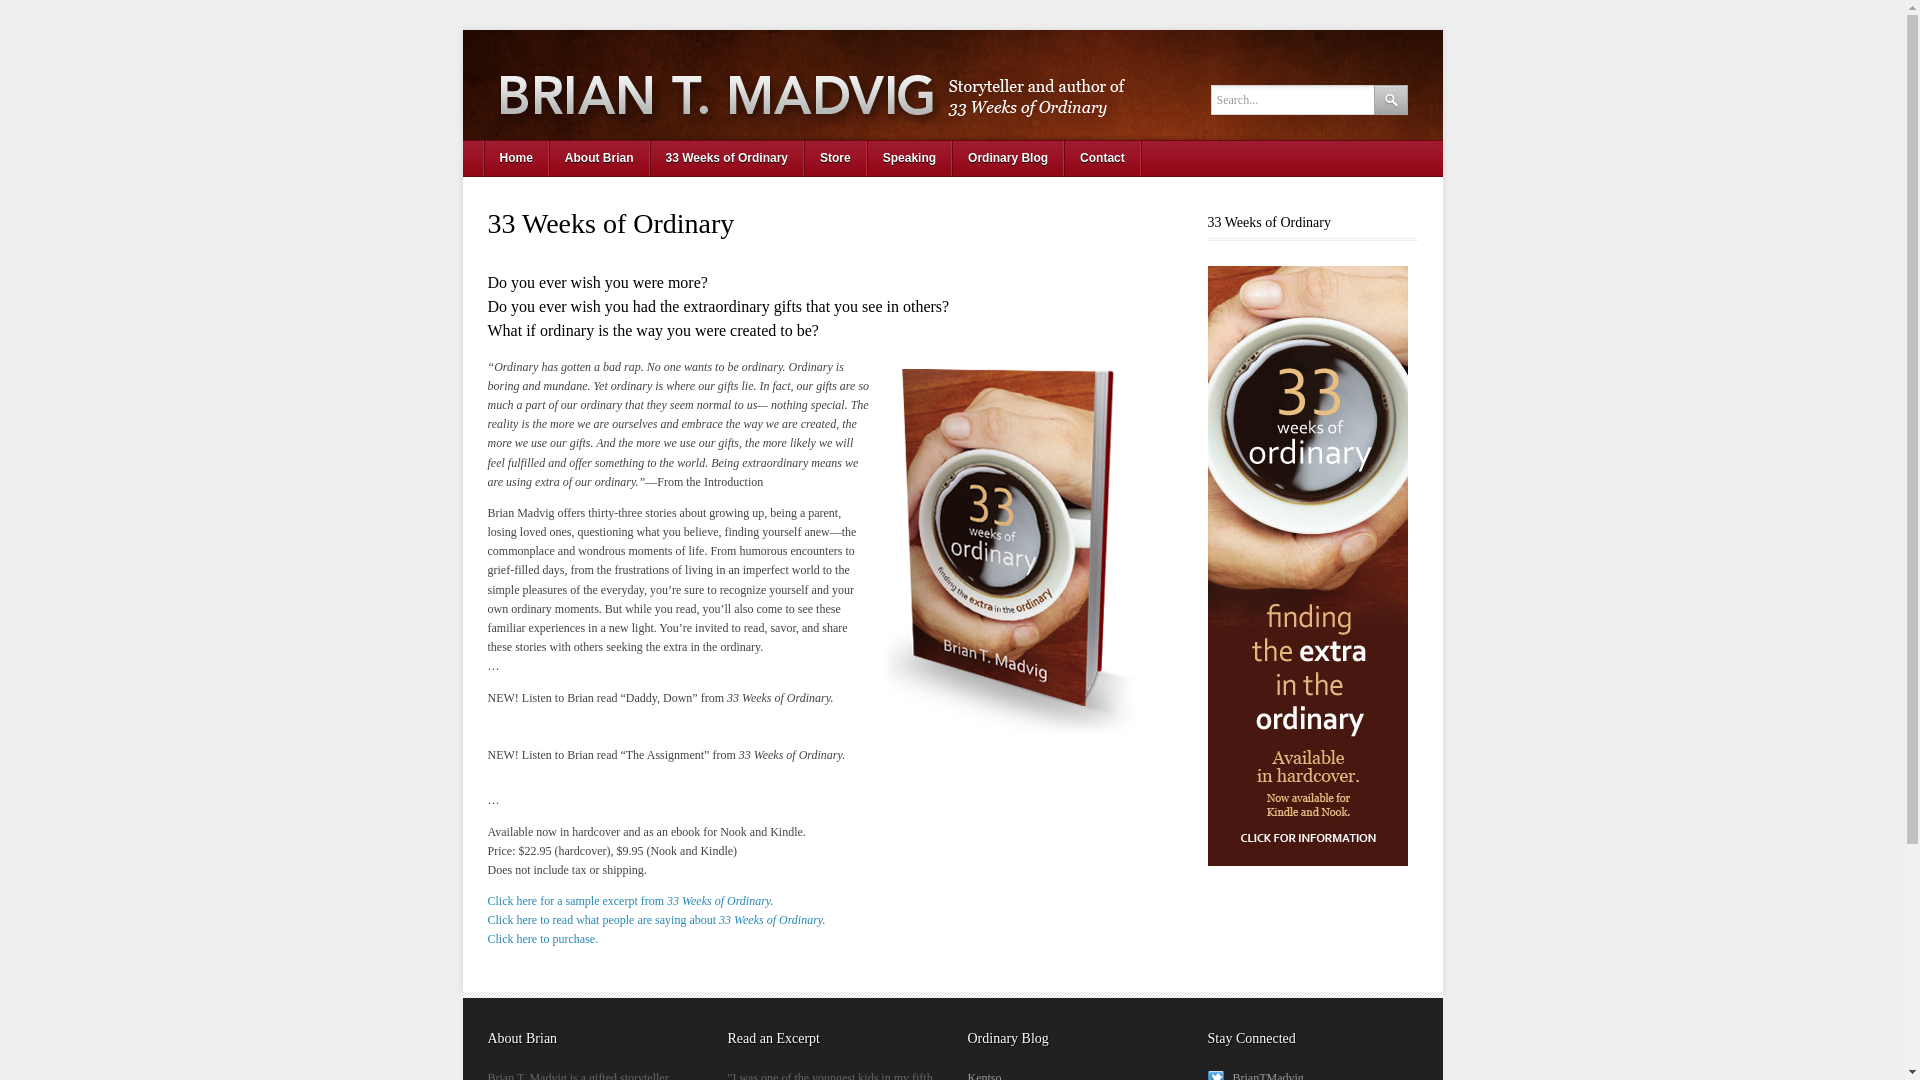  I want to click on Buy Now, so click(543, 939).